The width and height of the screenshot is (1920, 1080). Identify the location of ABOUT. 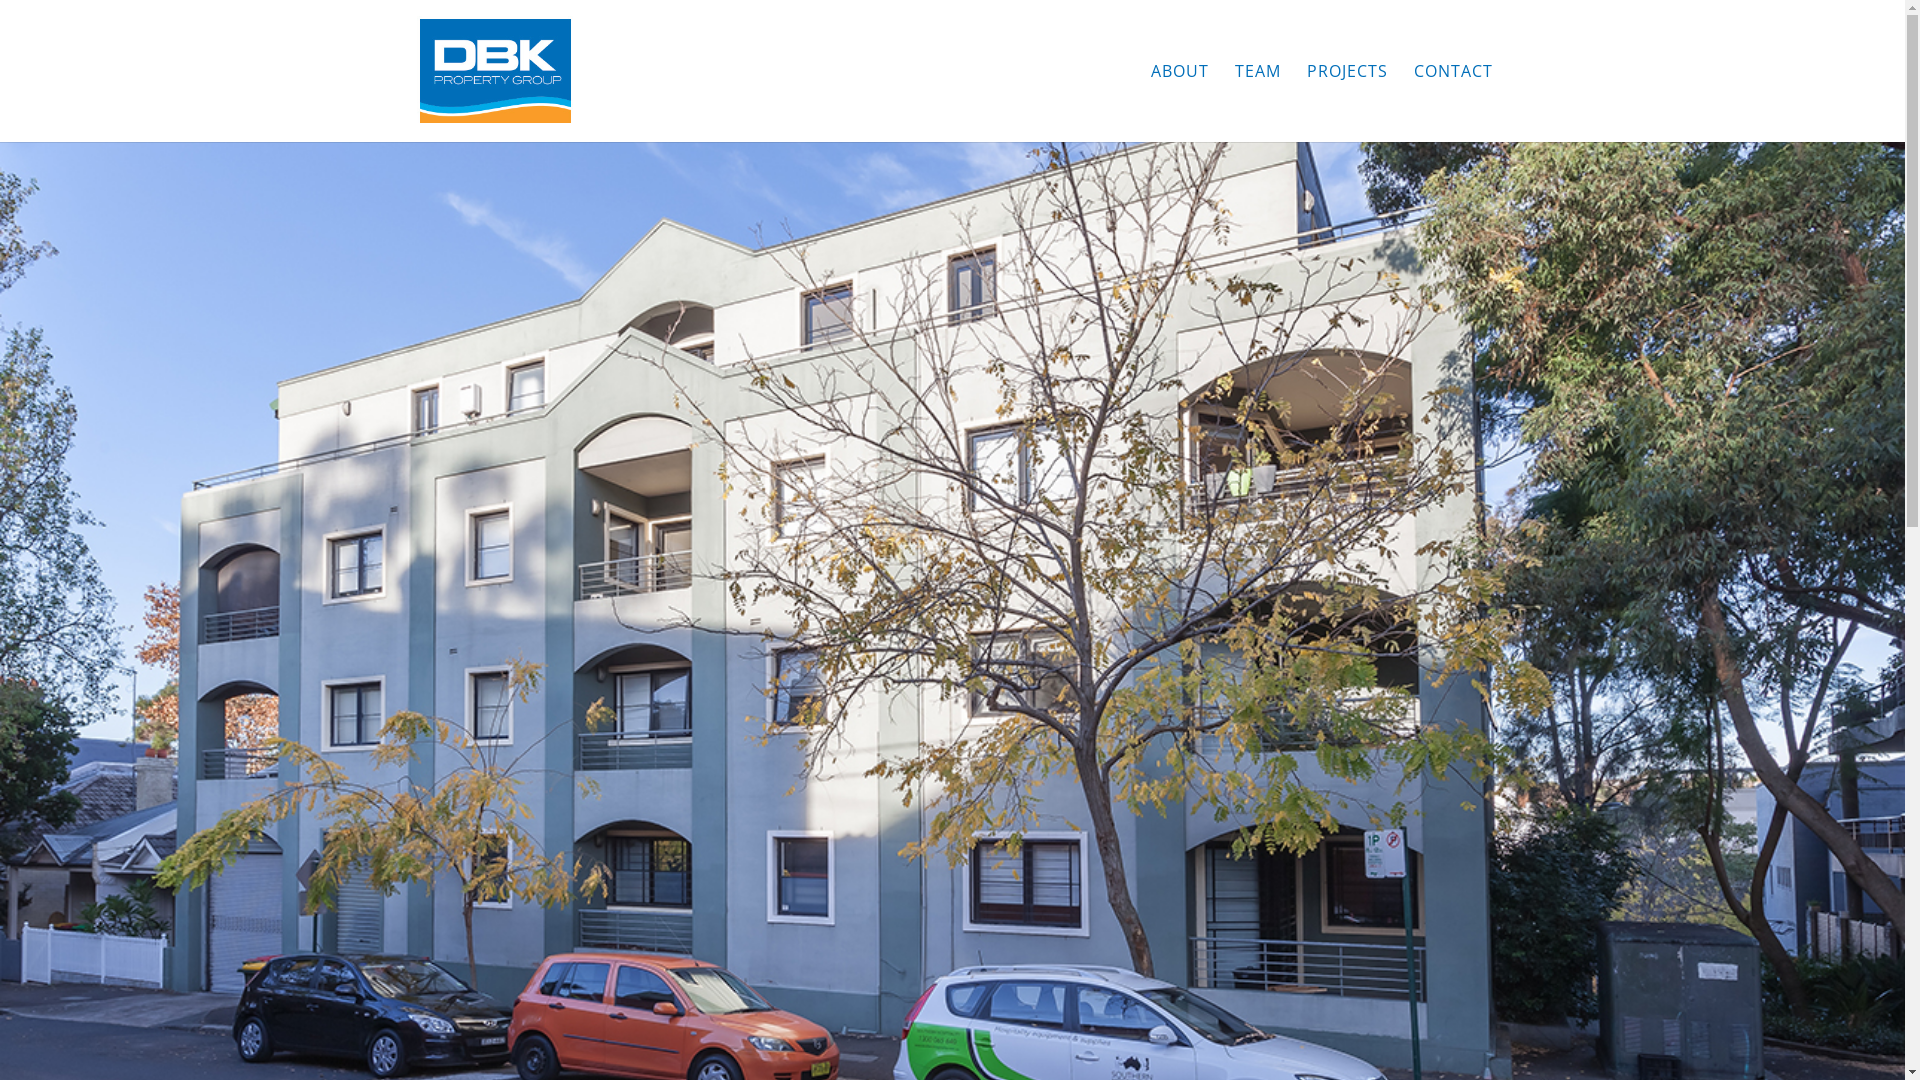
(1179, 103).